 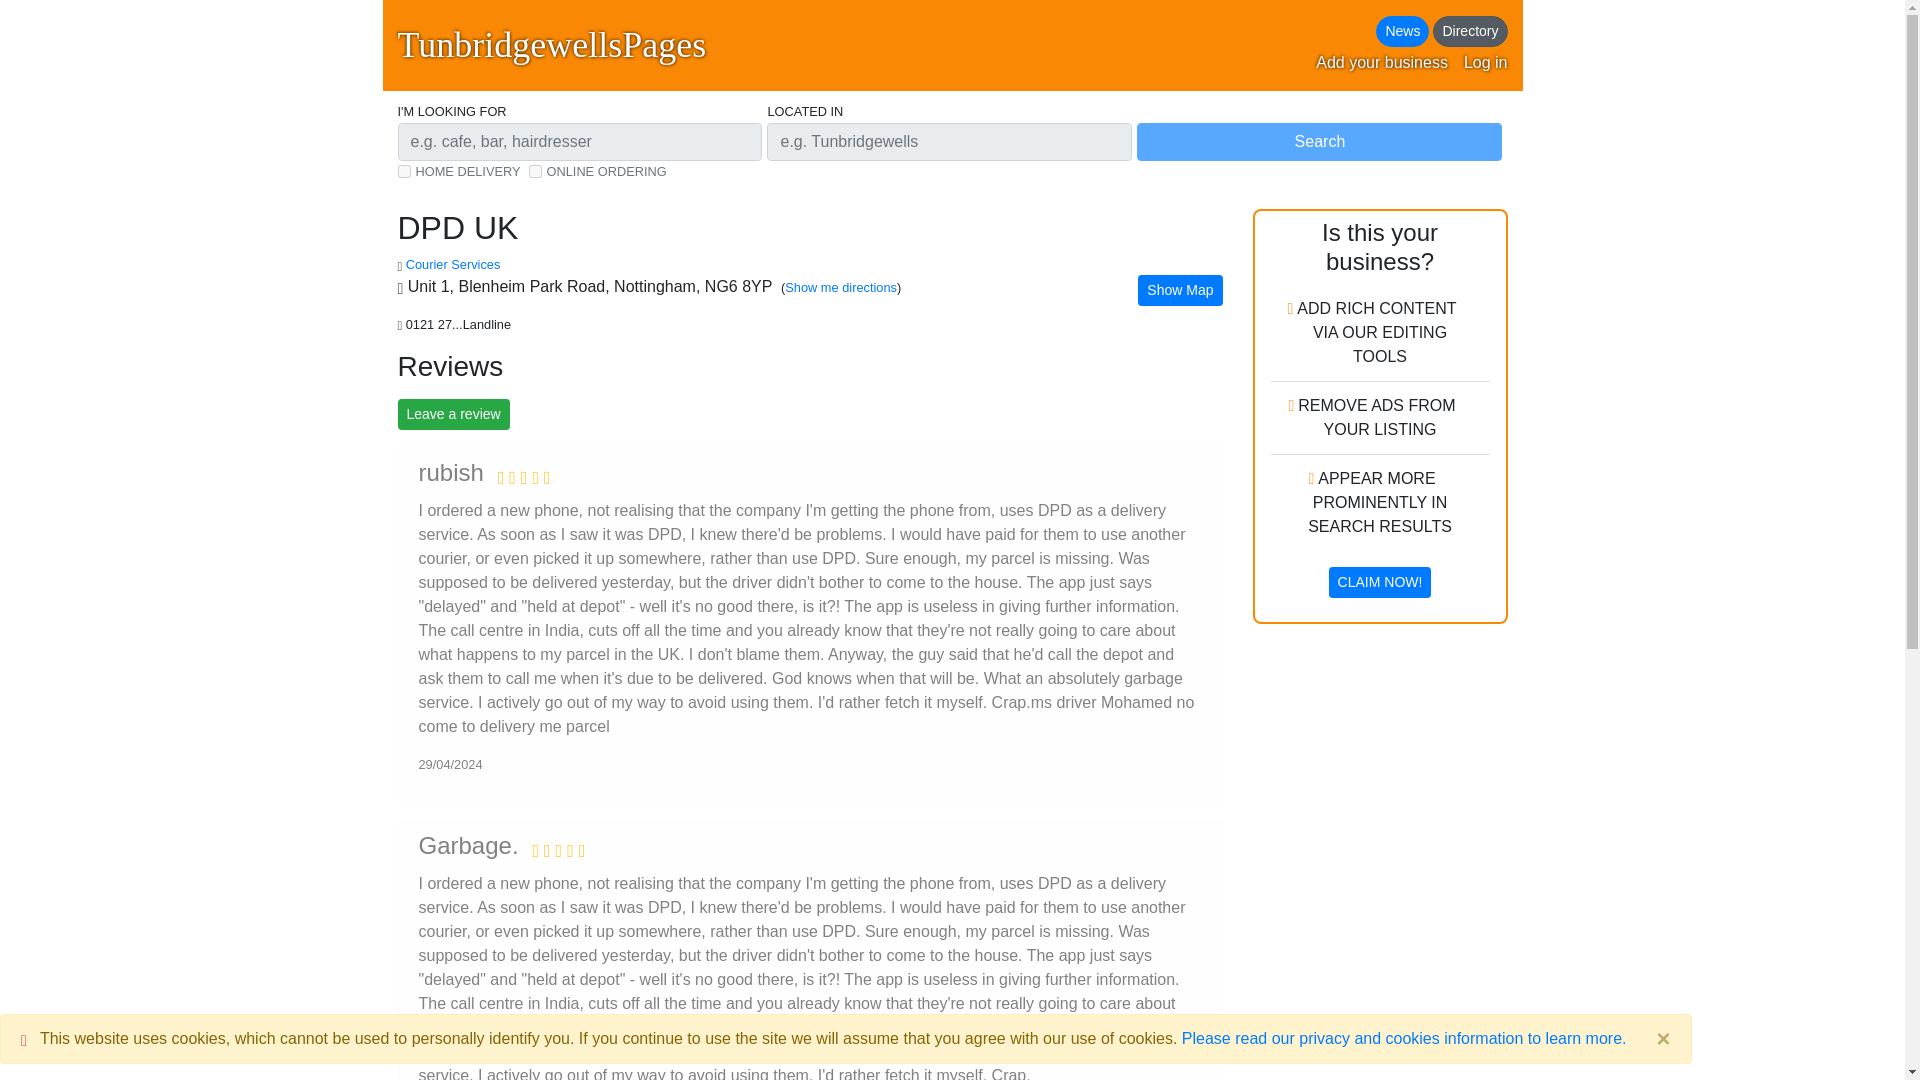 What do you see at coordinates (460, 324) in the screenshot?
I see `click to show number` at bounding box center [460, 324].